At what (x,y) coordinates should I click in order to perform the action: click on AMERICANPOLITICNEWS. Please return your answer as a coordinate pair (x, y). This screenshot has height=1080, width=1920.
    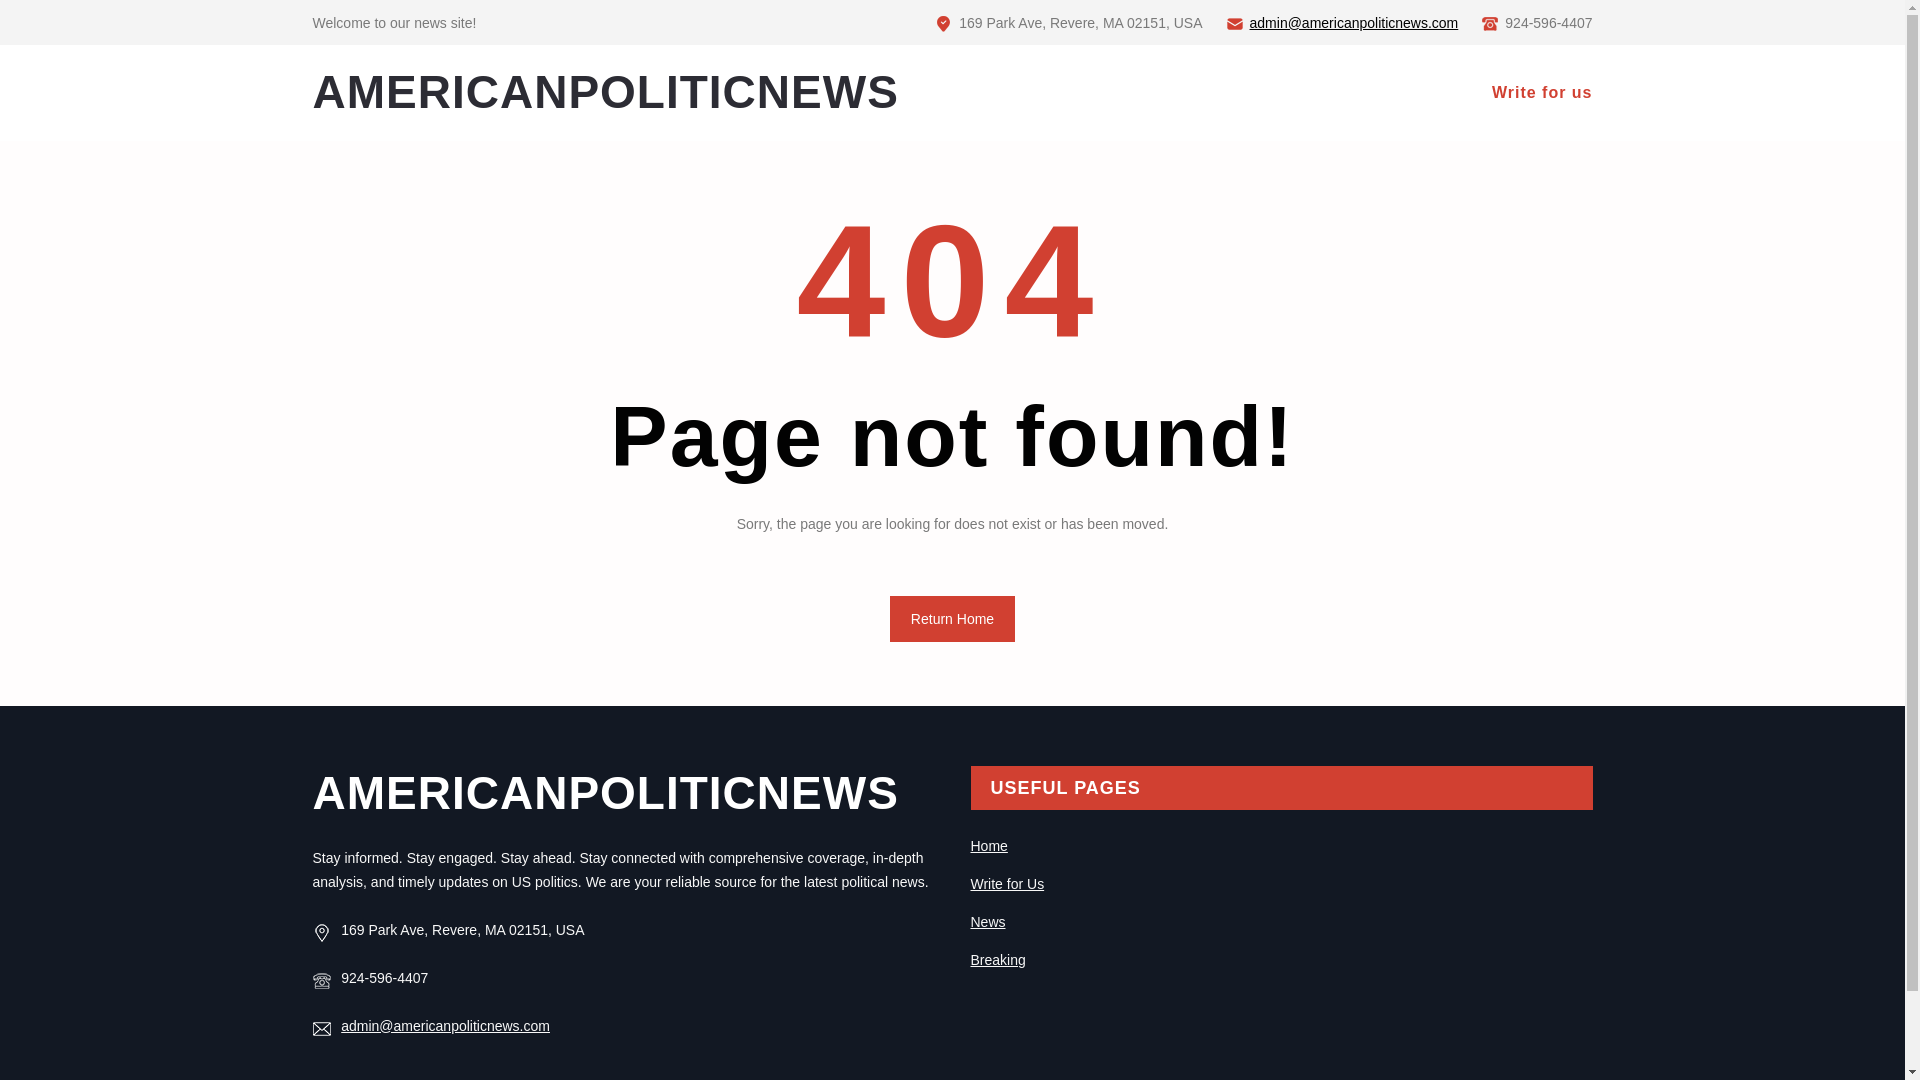
    Looking at the image, I should click on (604, 91).